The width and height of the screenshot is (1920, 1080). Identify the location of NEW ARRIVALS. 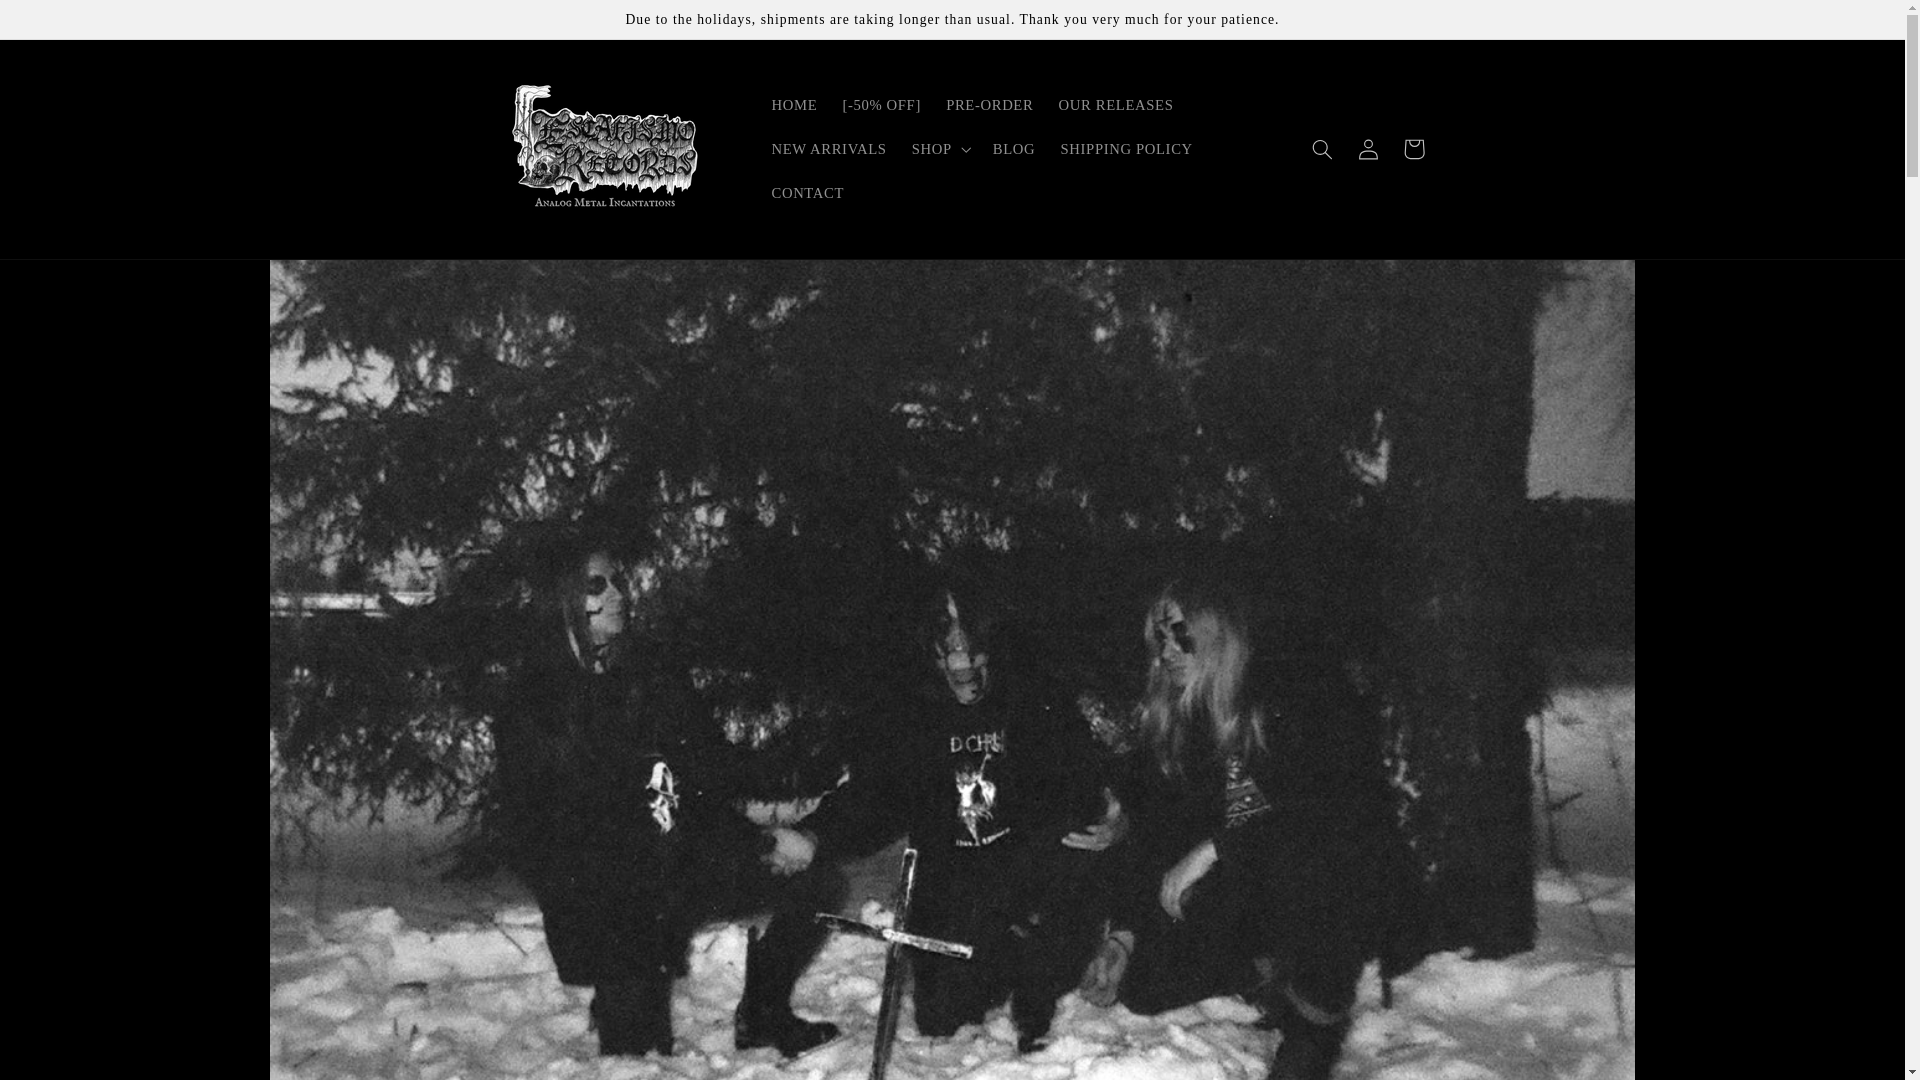
(828, 148).